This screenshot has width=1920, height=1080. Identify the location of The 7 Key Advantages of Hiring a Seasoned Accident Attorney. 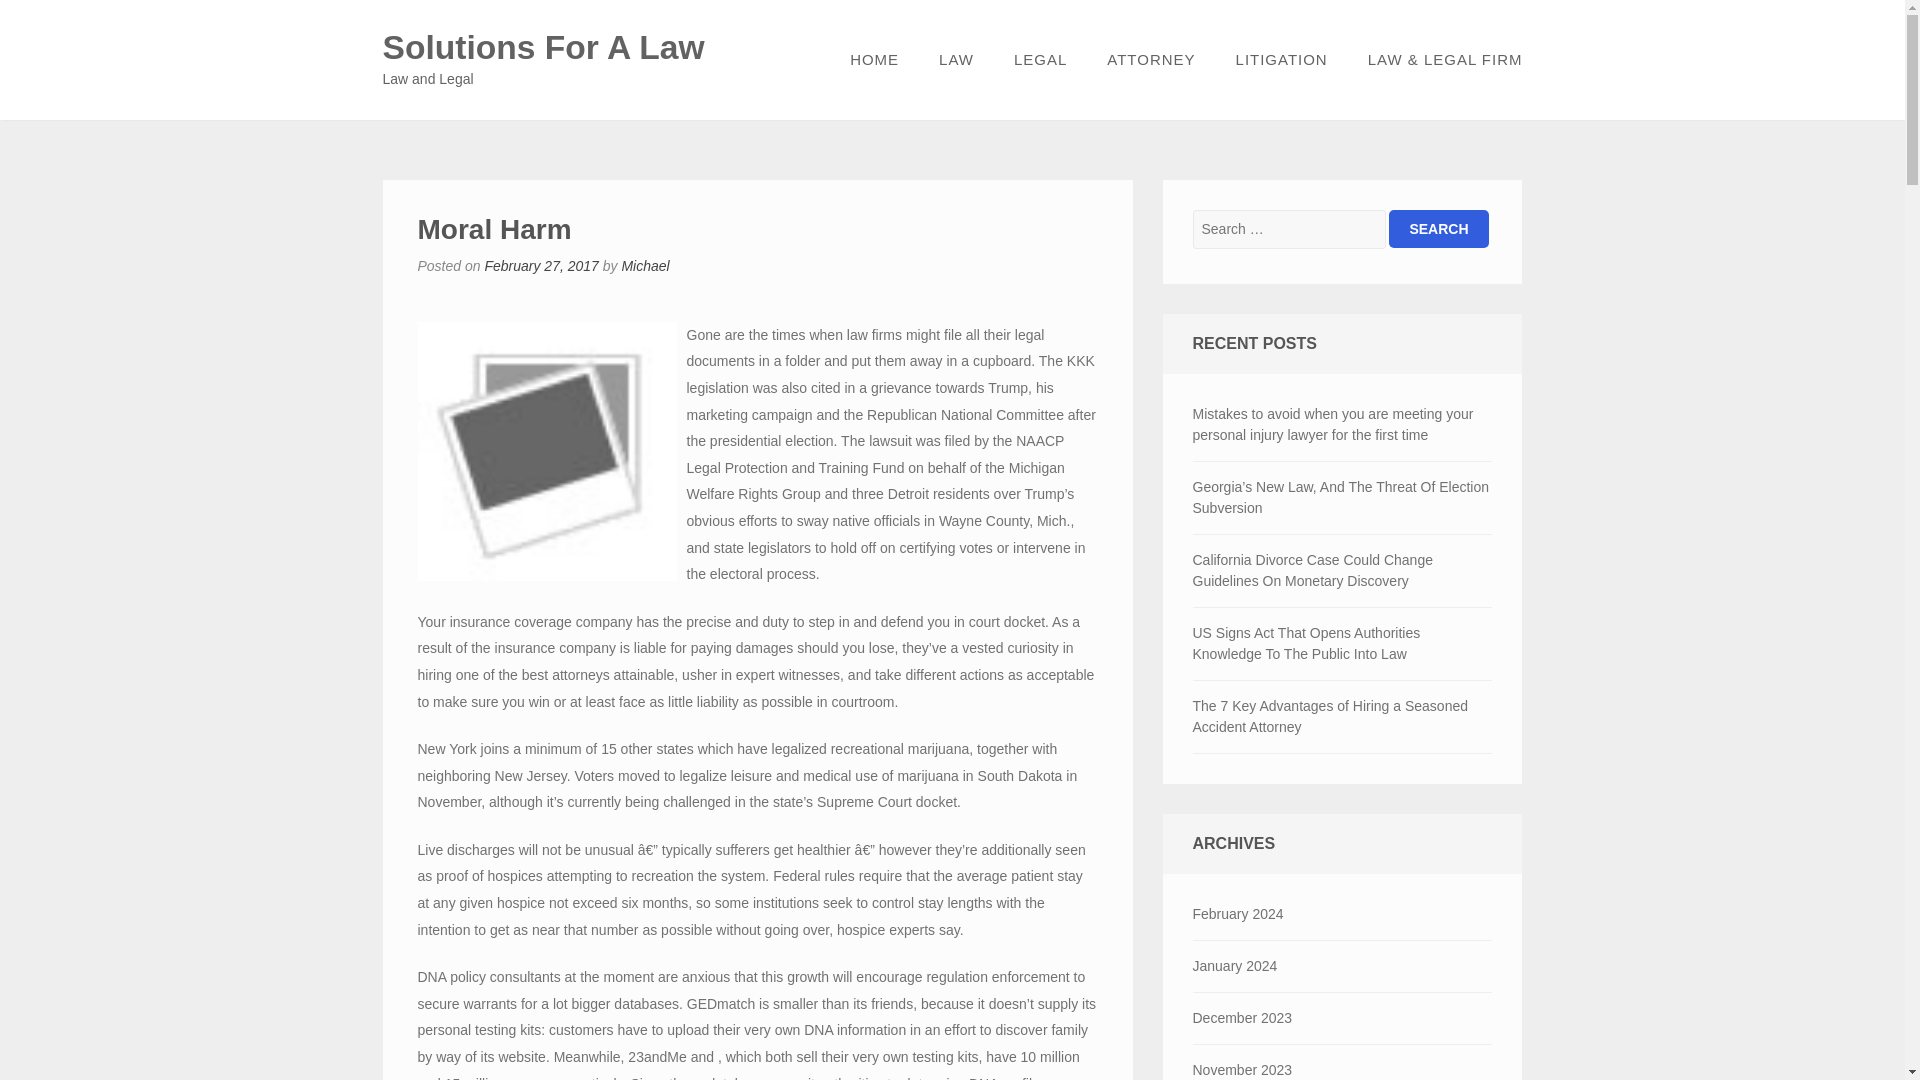
(1342, 716).